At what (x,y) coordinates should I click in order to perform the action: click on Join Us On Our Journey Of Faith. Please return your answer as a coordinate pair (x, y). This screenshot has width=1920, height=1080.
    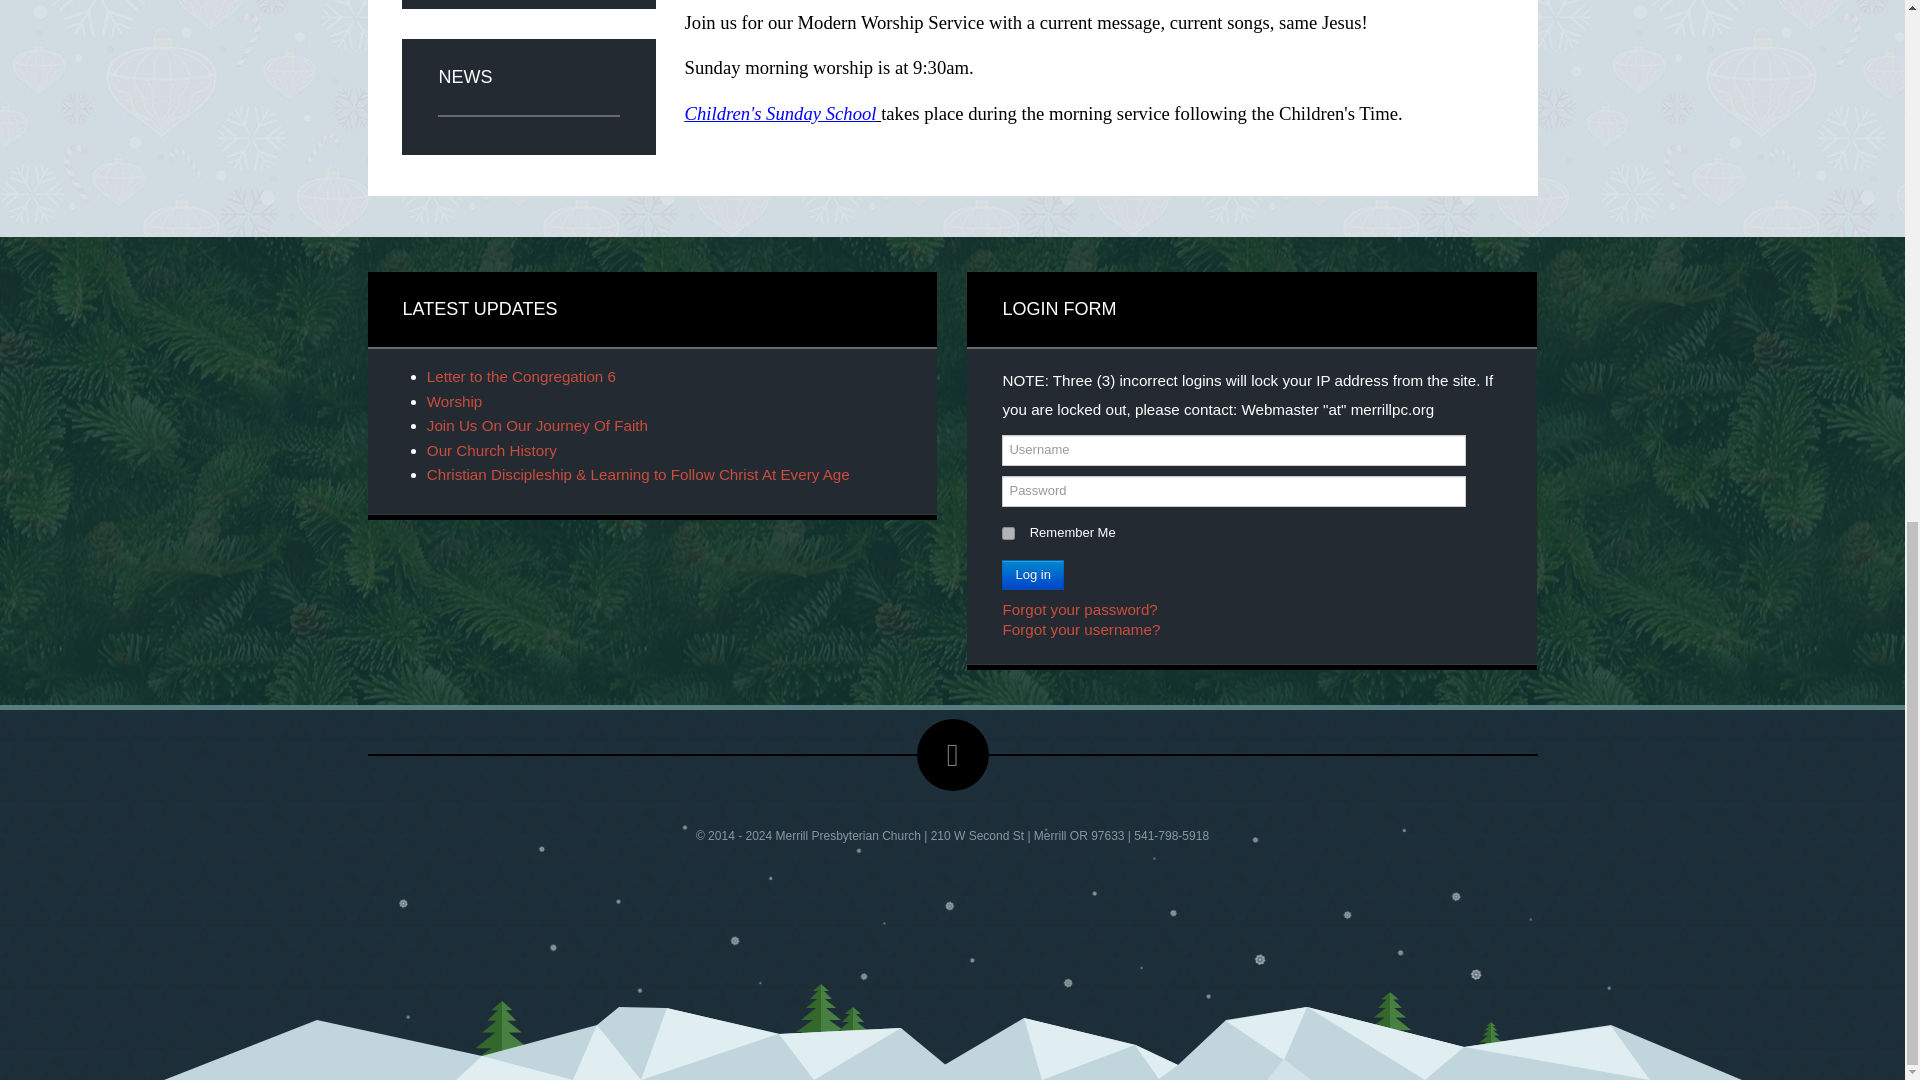
    Looking at the image, I should click on (537, 425).